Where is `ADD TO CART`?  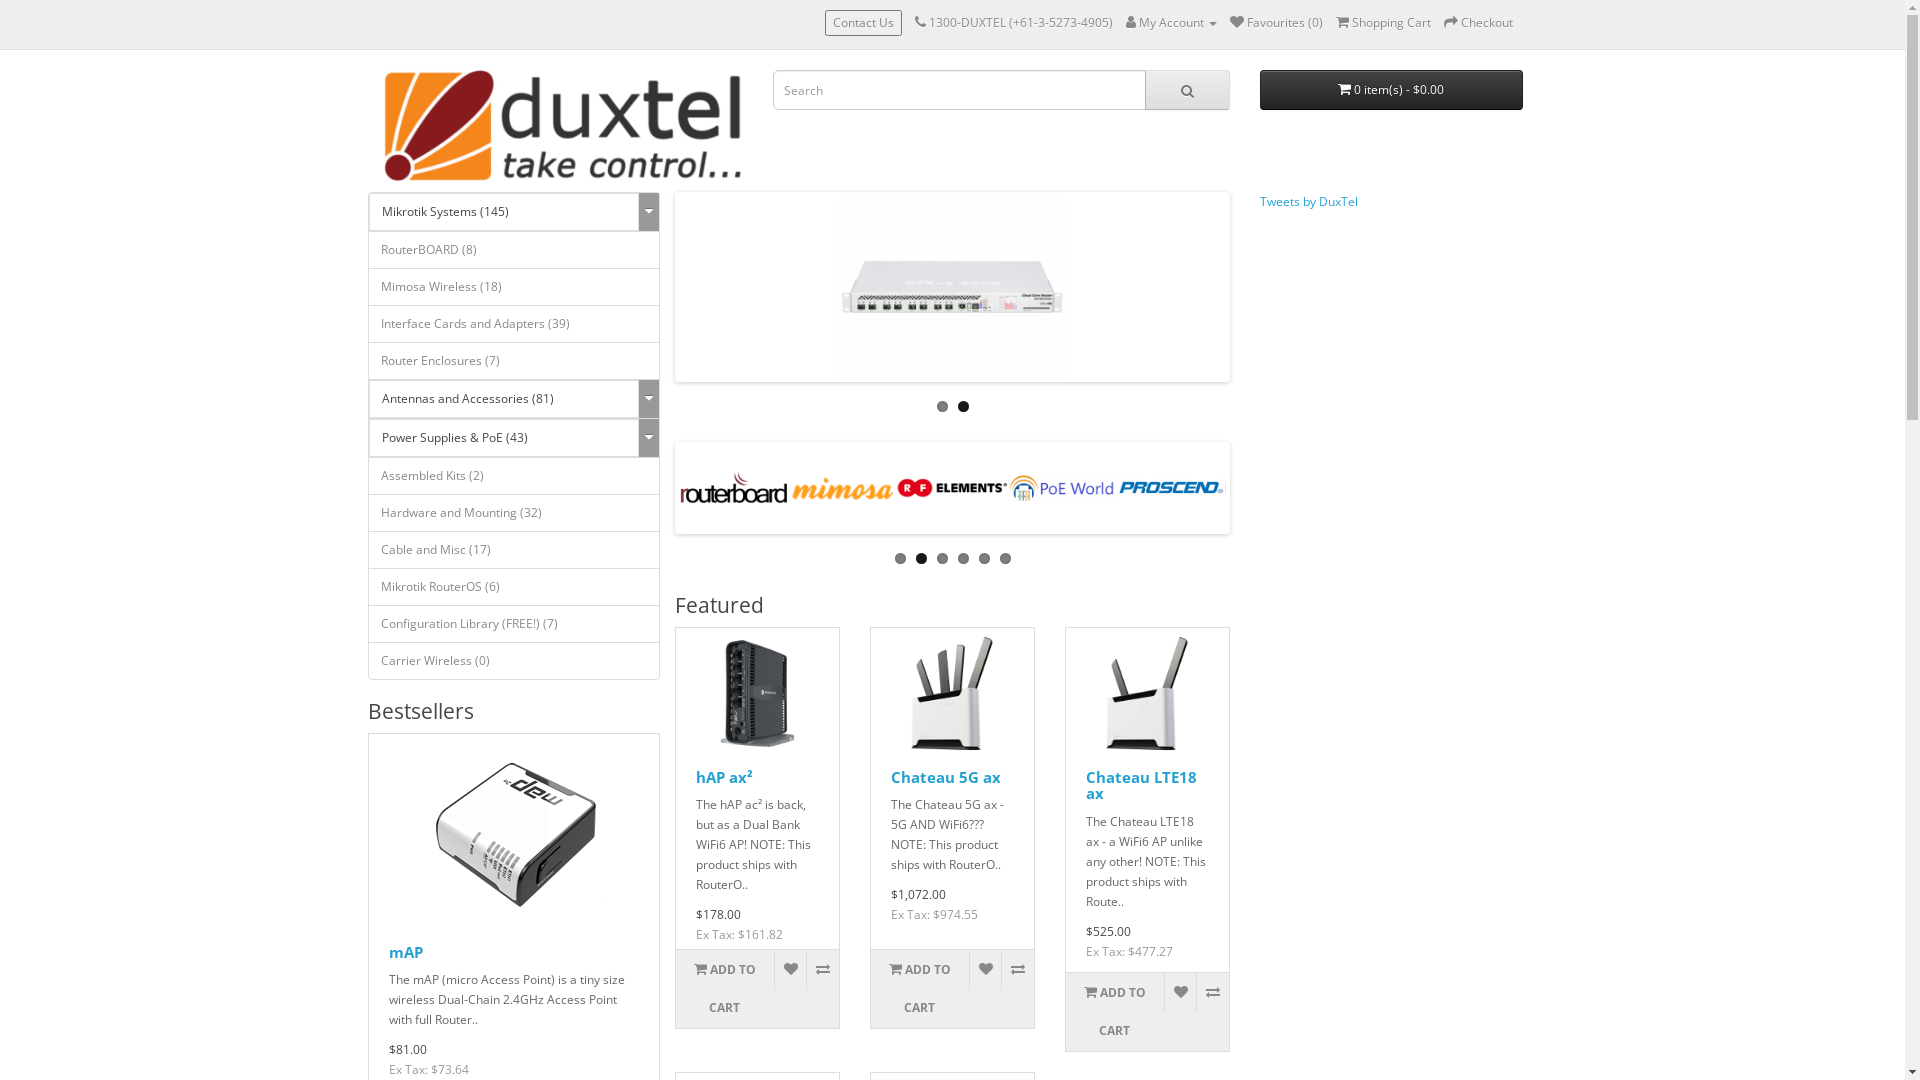 ADD TO CART is located at coordinates (725, 989).